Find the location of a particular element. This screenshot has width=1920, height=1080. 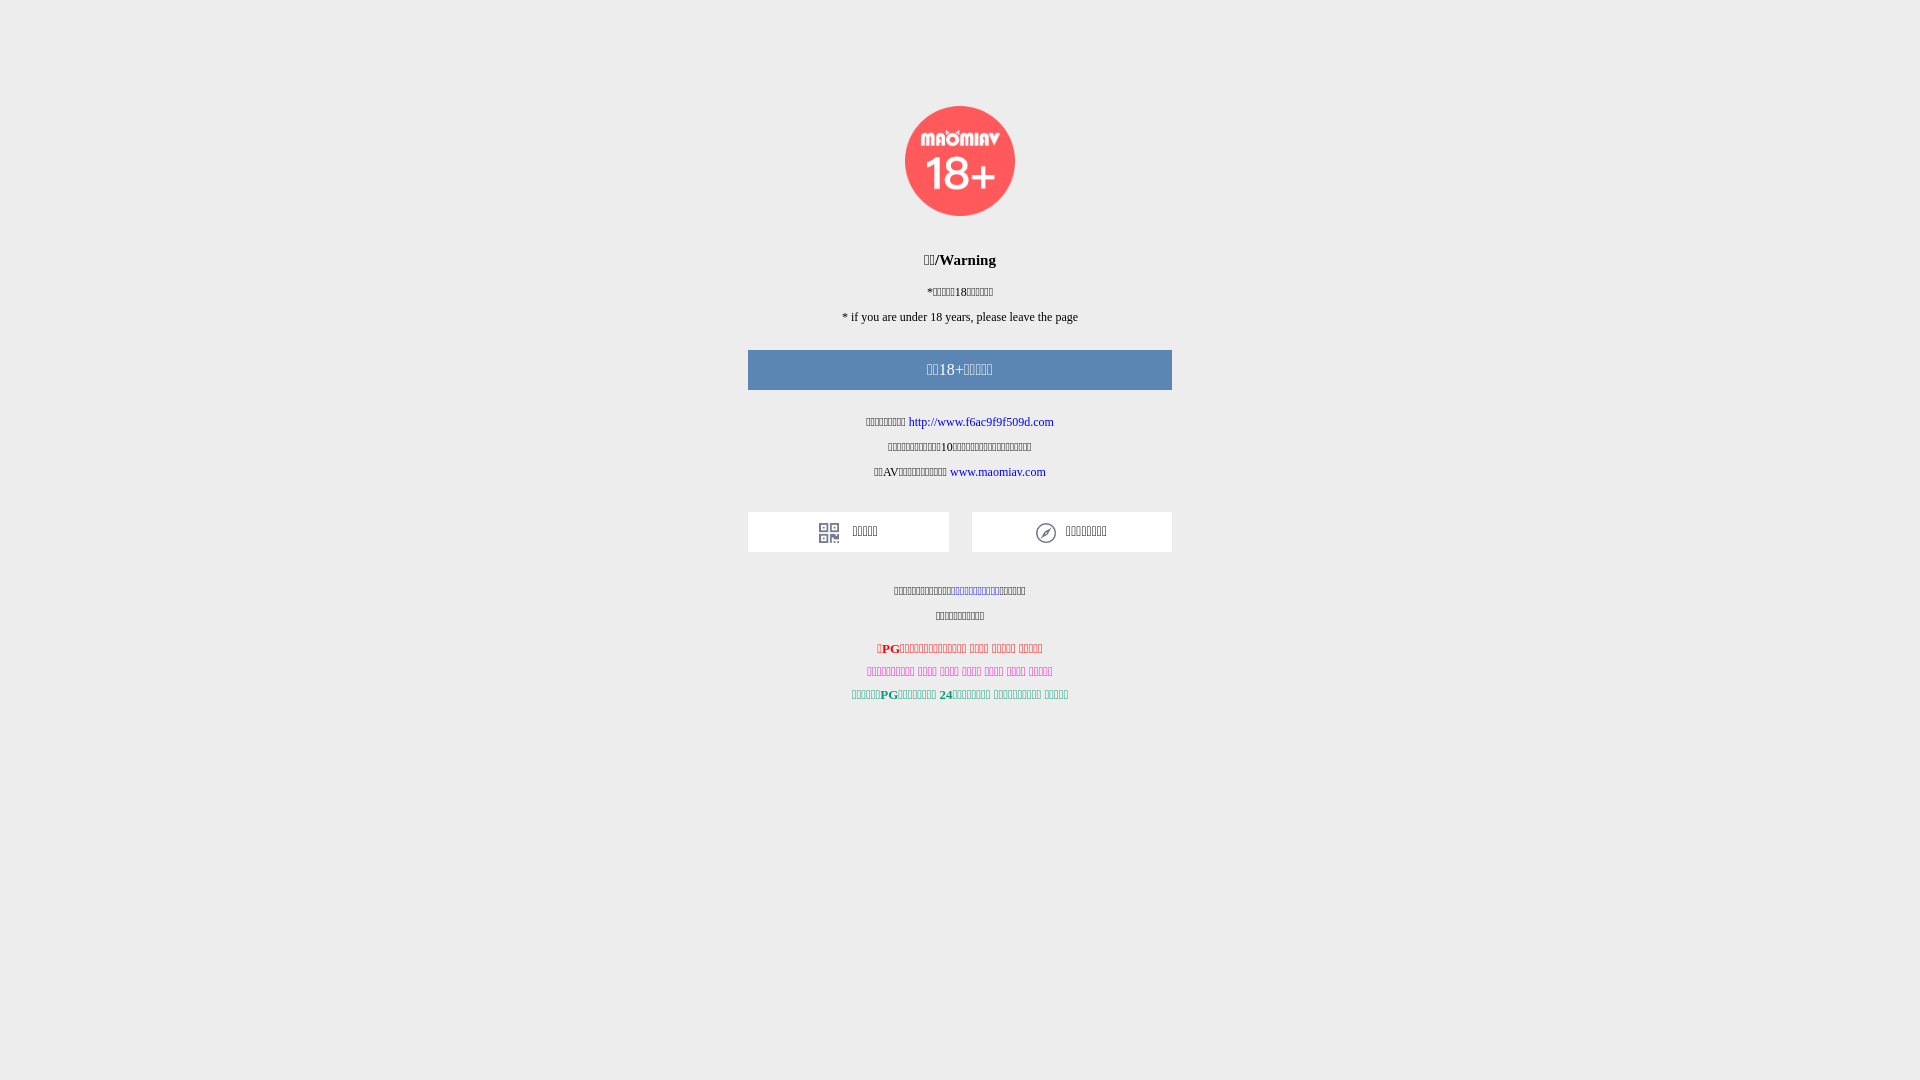

www.maomiav.com is located at coordinates (998, 472).